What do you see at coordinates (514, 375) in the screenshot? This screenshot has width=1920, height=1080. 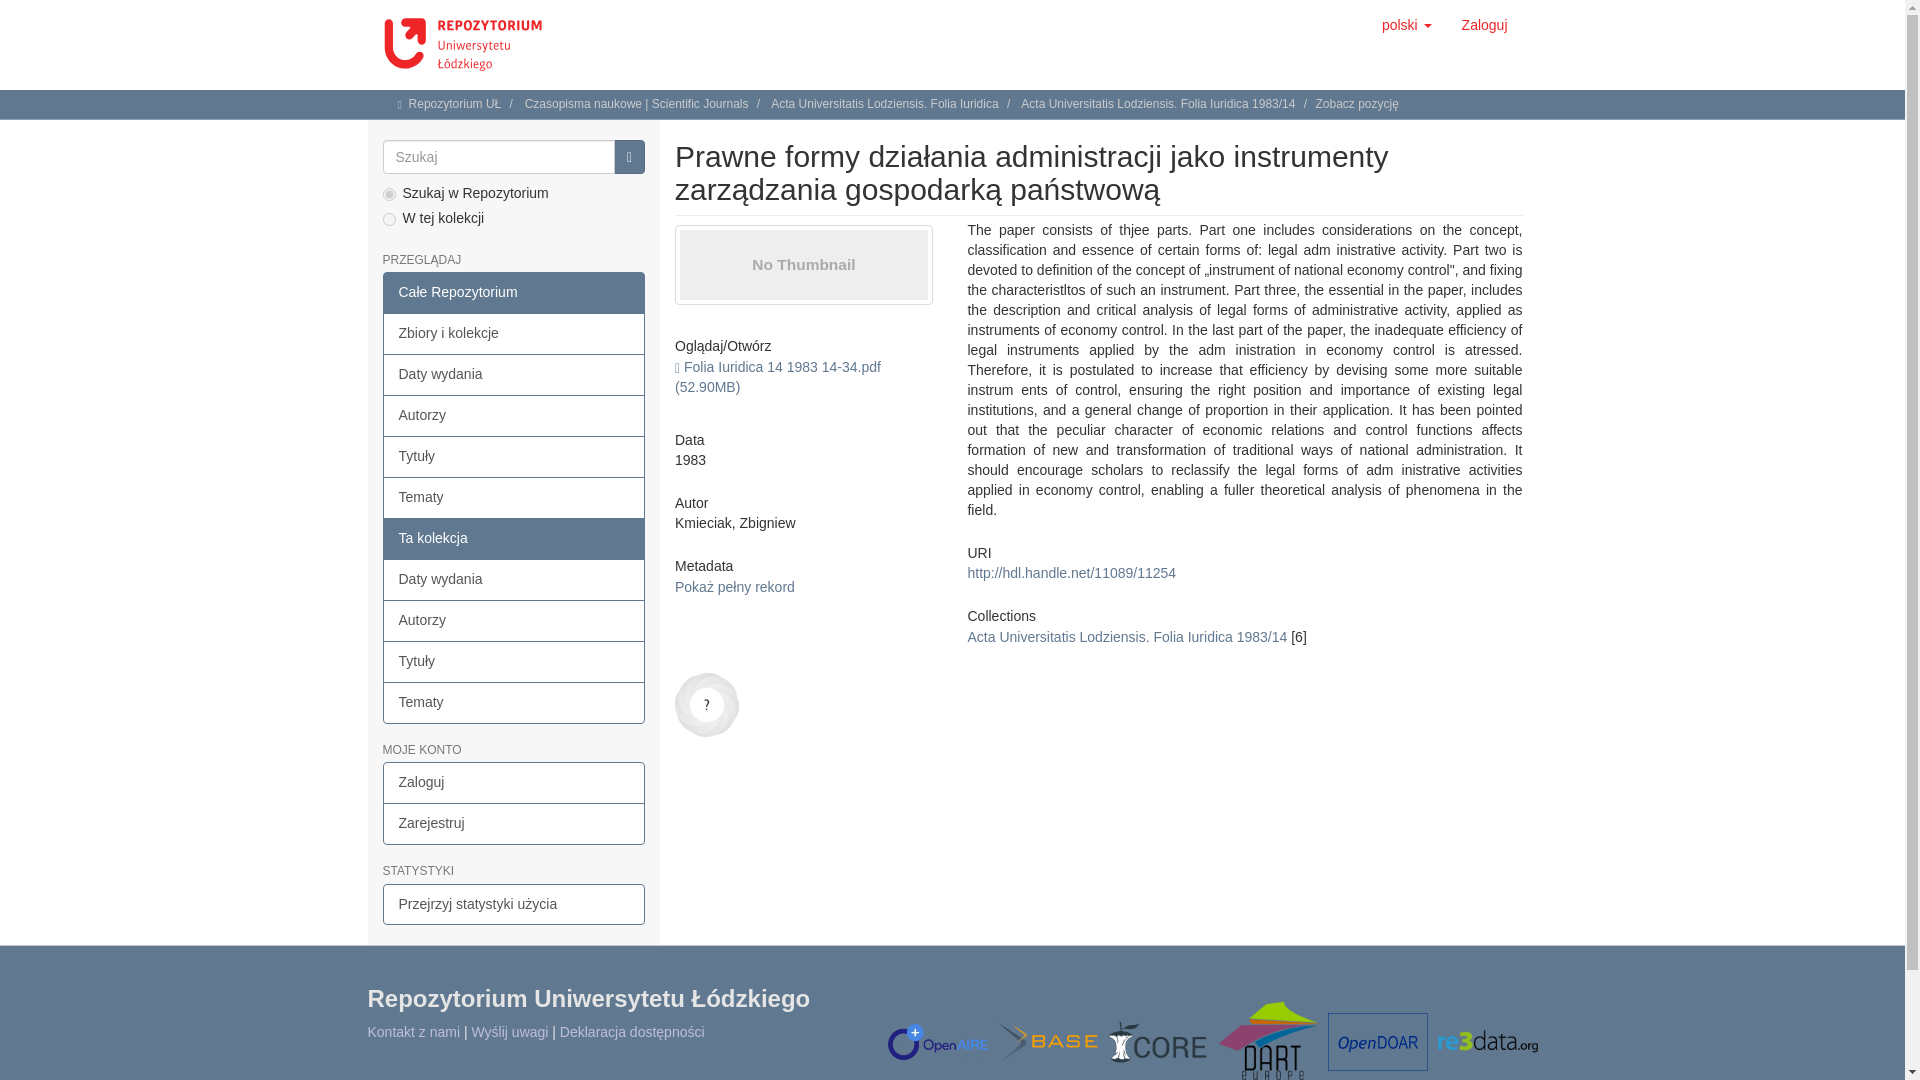 I see `Daty wydania` at bounding box center [514, 375].